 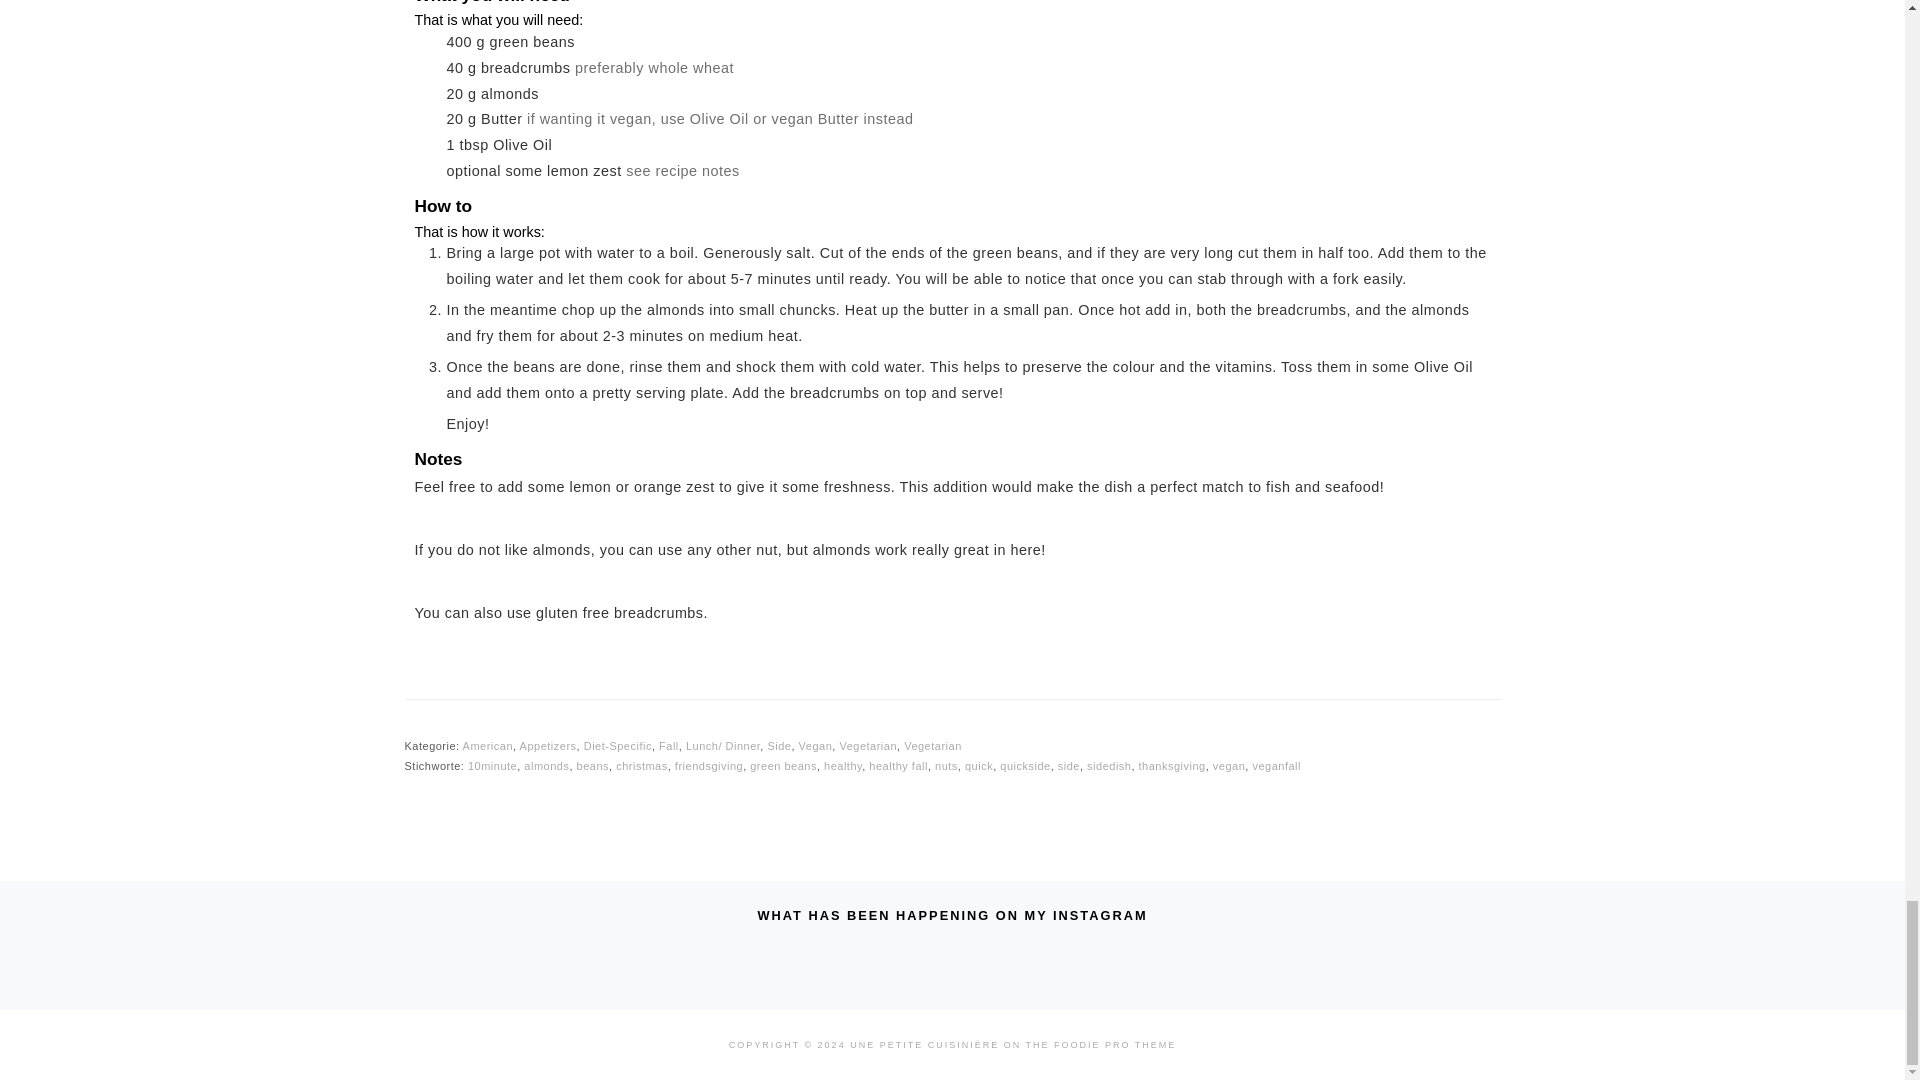 I want to click on almonds, so click(x=546, y=766).